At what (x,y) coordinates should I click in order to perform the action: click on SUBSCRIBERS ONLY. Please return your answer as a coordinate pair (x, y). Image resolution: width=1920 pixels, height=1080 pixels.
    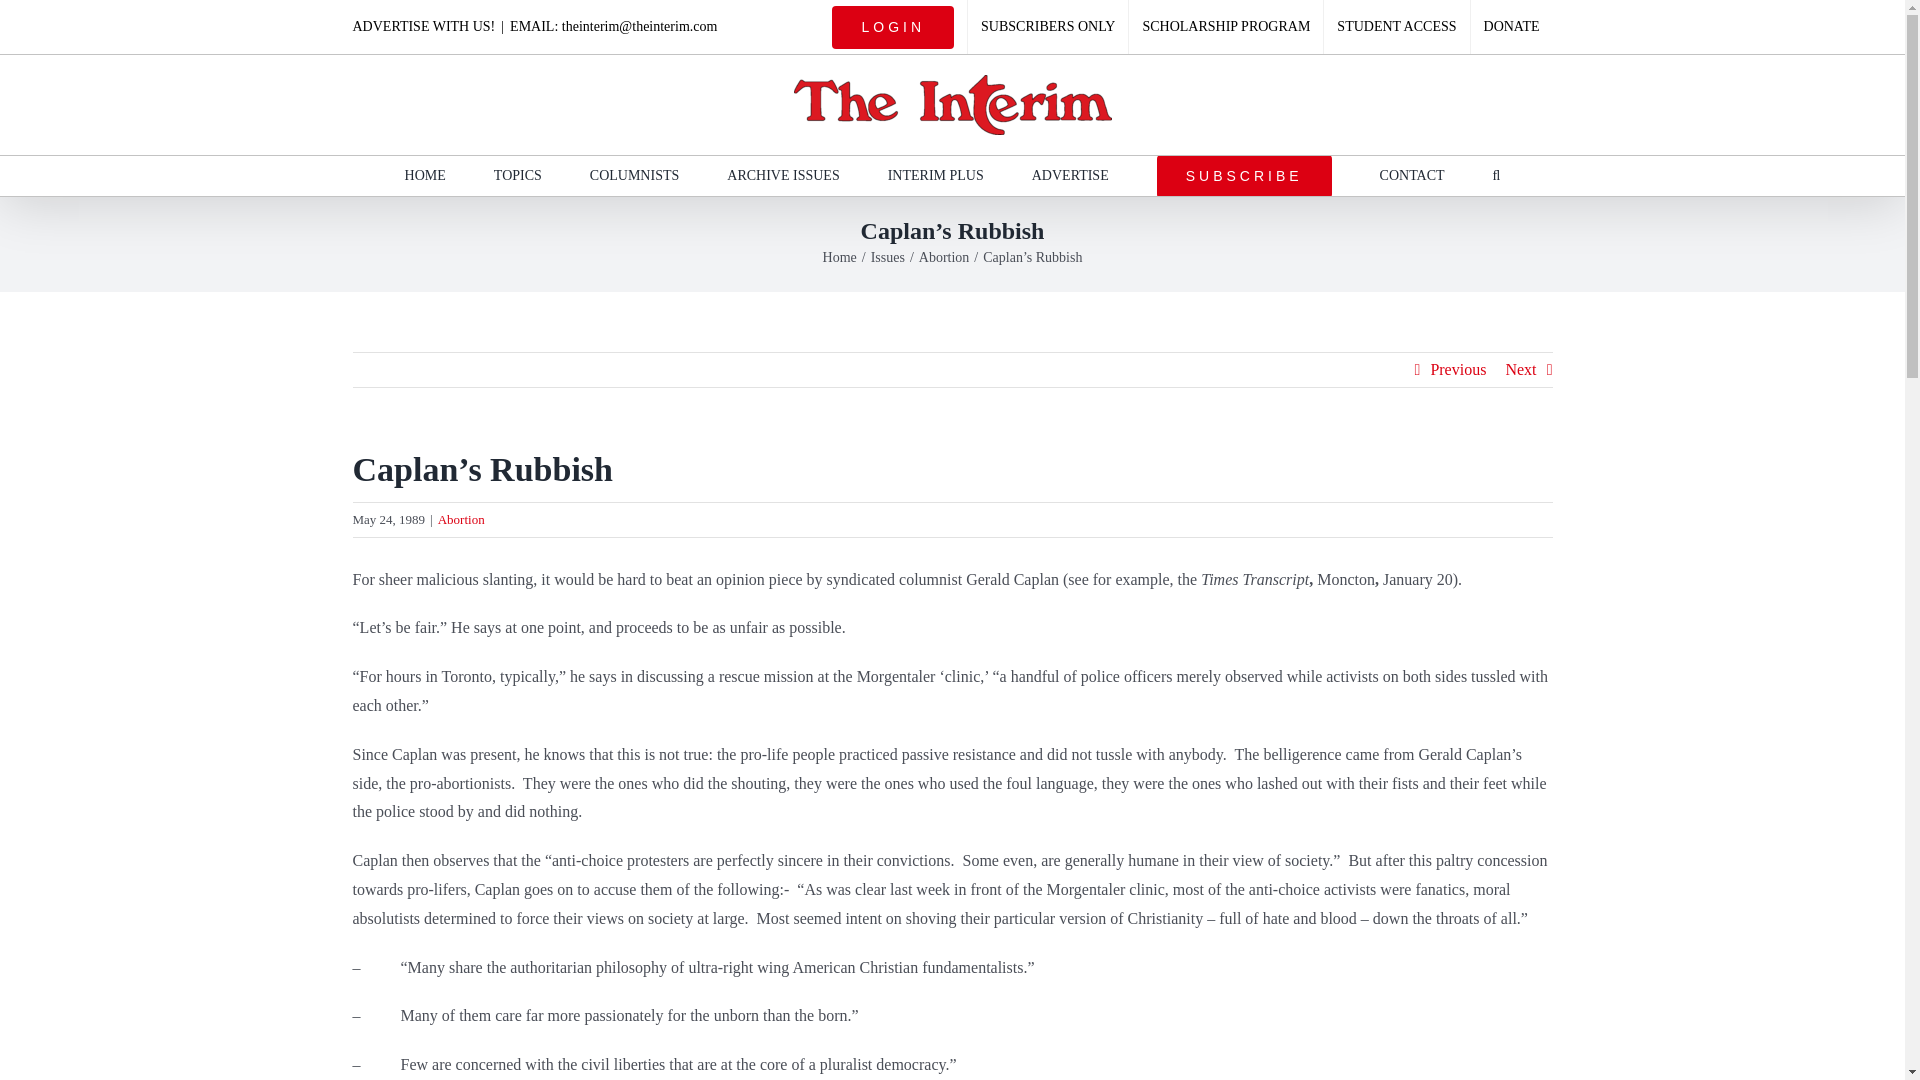
    Looking at the image, I should click on (1048, 27).